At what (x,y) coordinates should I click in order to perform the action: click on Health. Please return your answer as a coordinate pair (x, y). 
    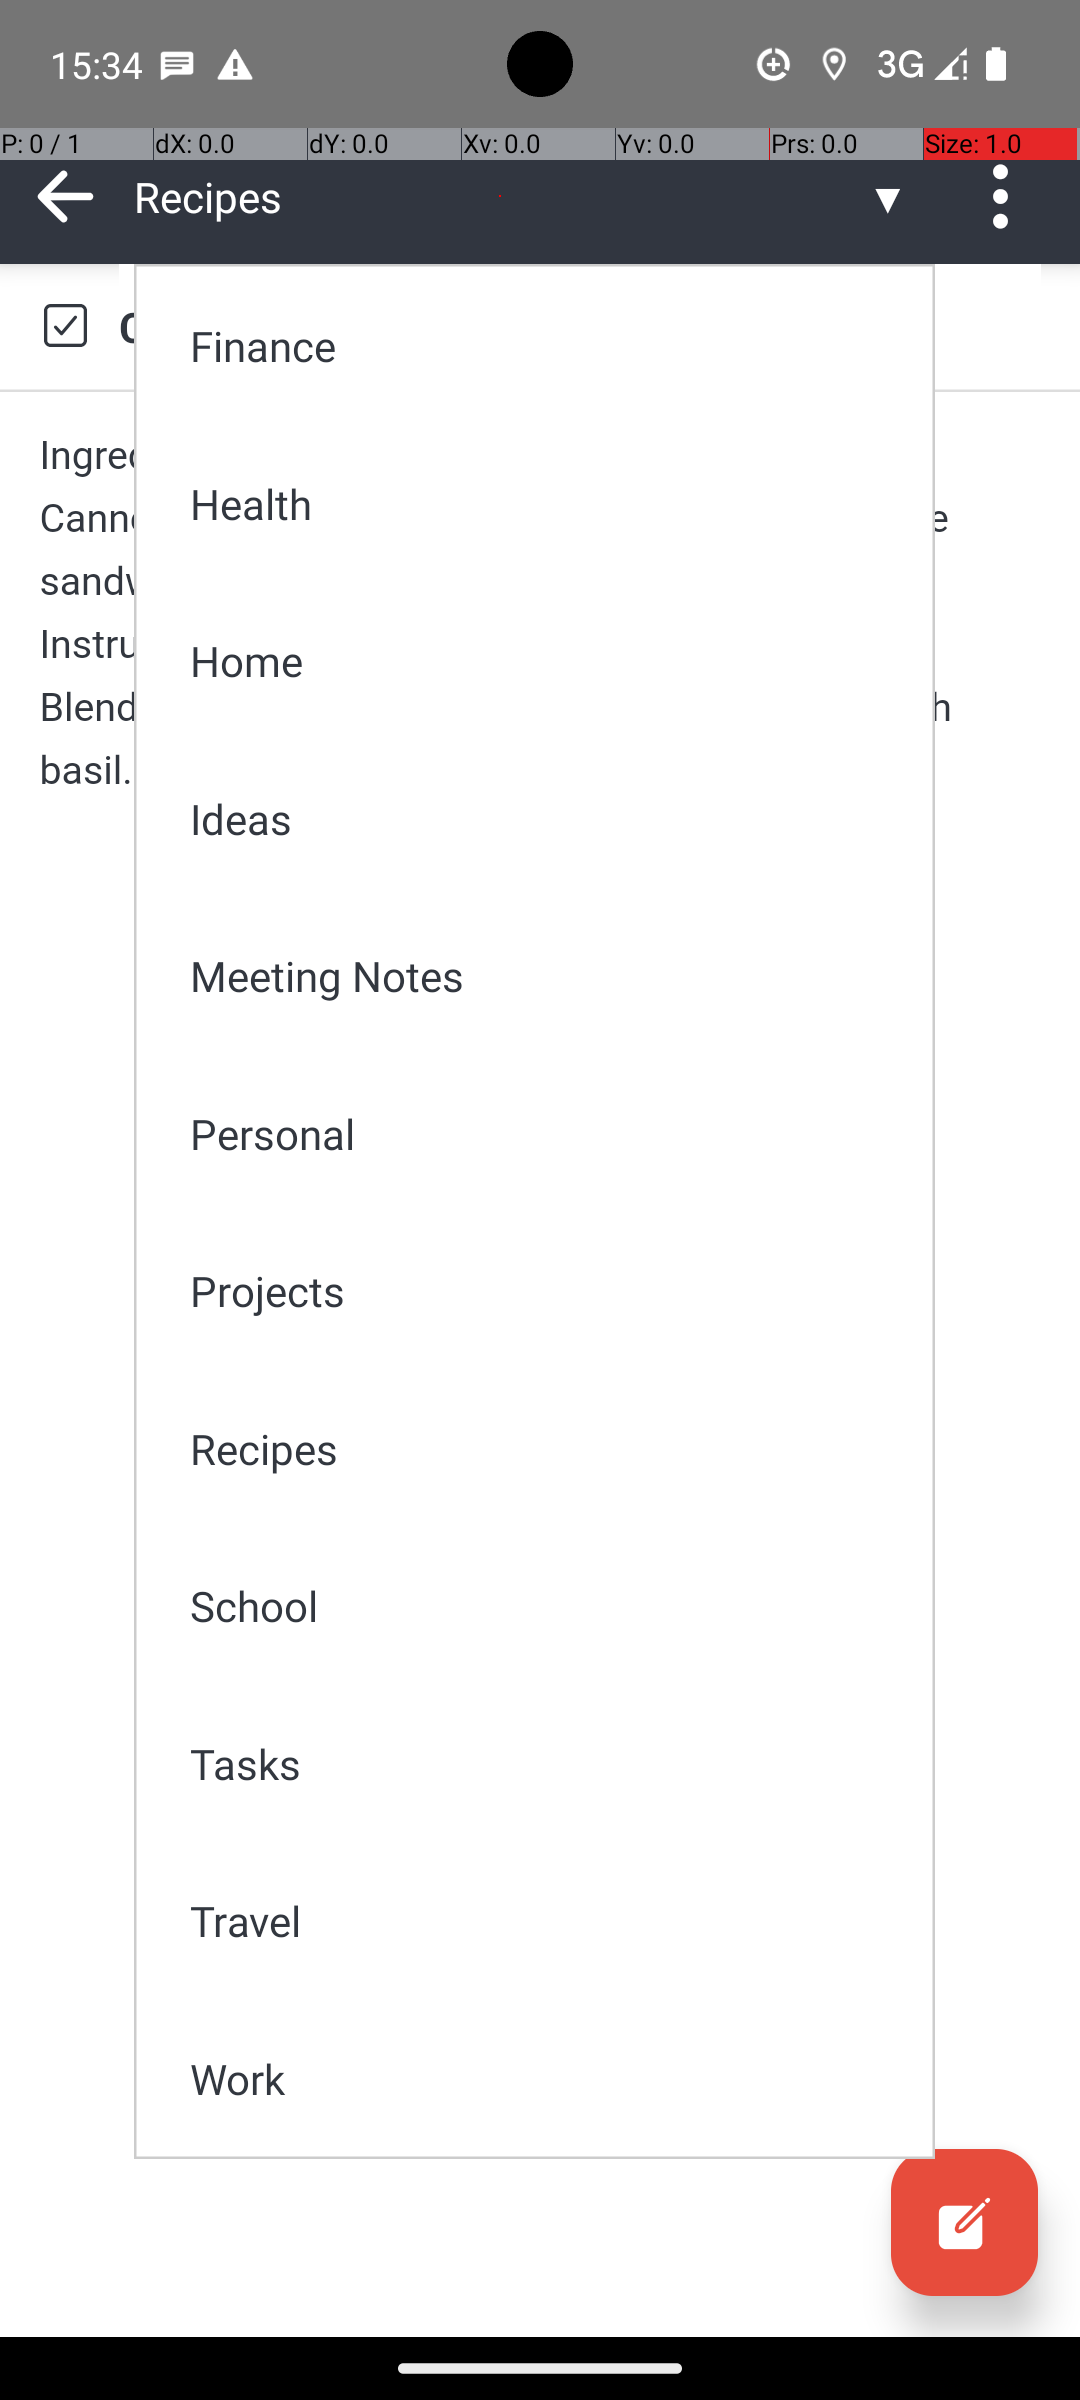
    Looking at the image, I should click on (548, 504).